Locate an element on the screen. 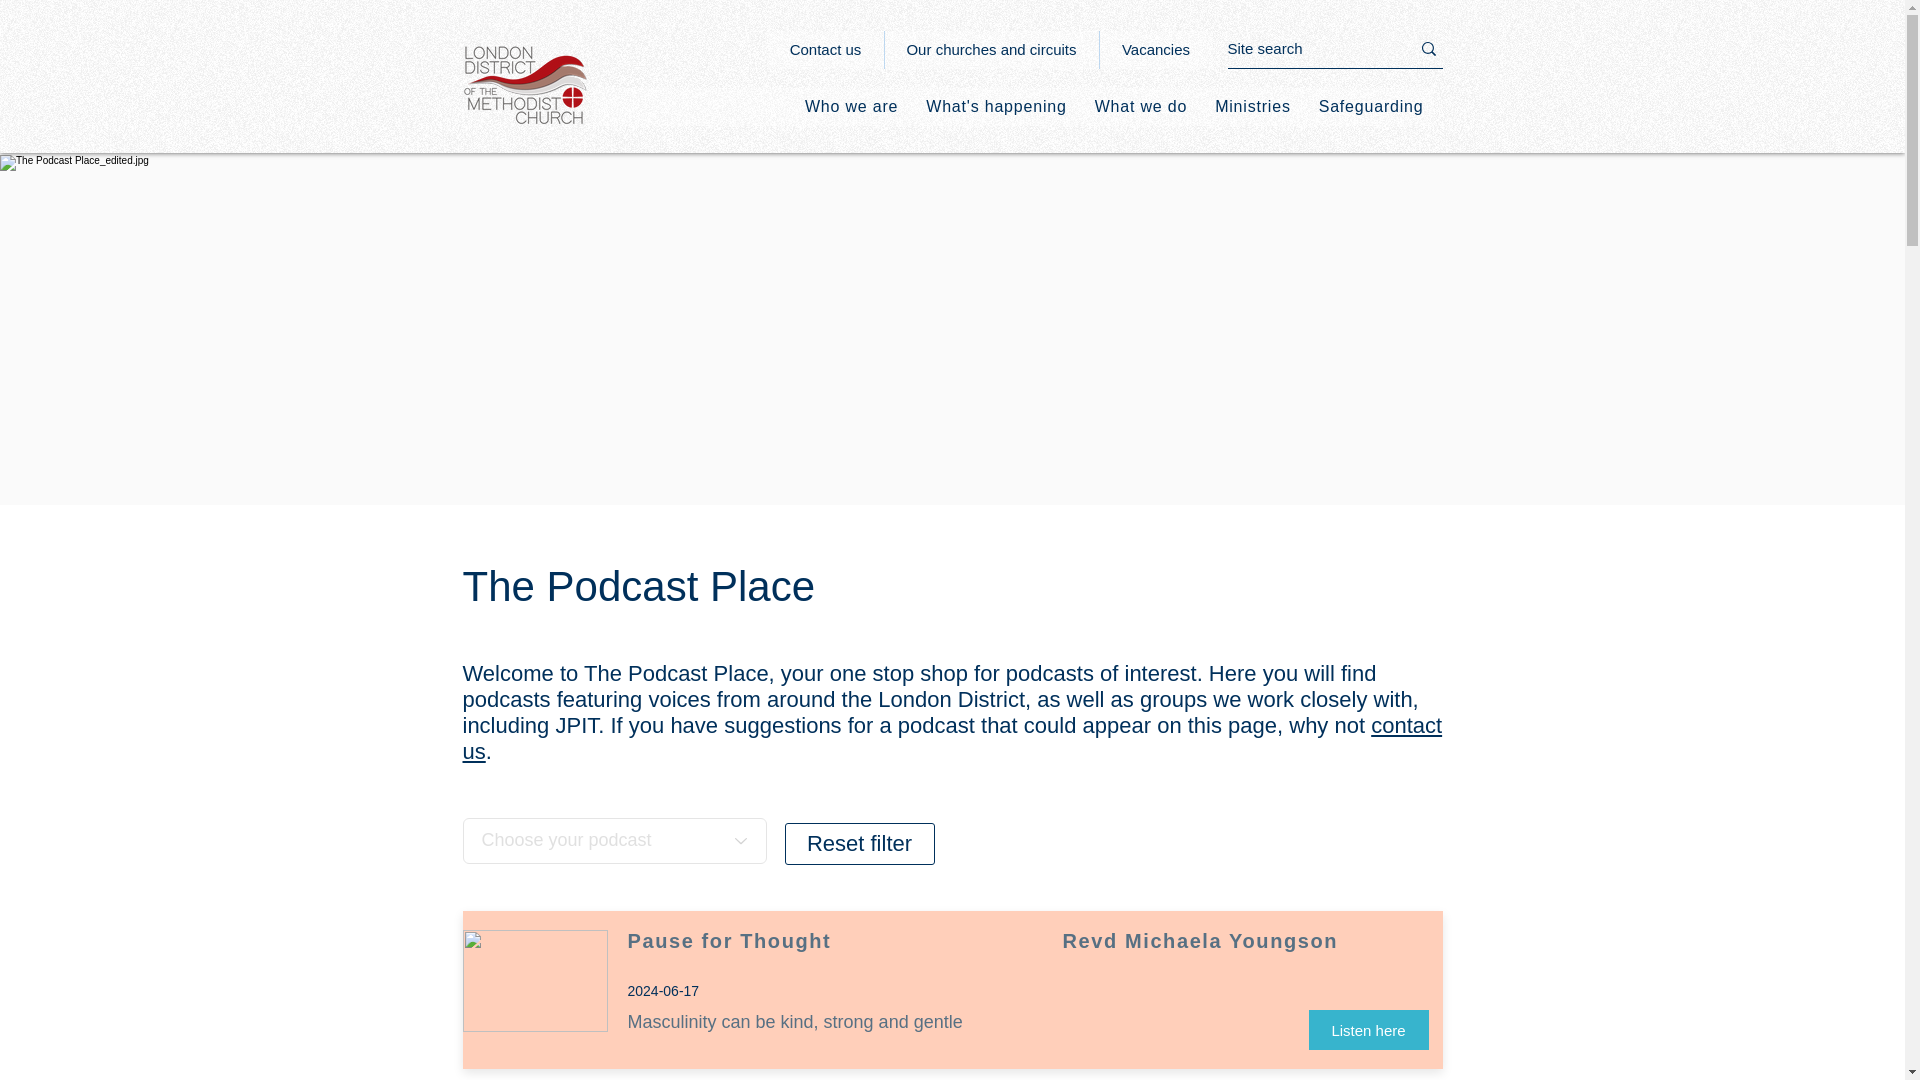 The image size is (1920, 1080). Vacancies is located at coordinates (1154, 50).